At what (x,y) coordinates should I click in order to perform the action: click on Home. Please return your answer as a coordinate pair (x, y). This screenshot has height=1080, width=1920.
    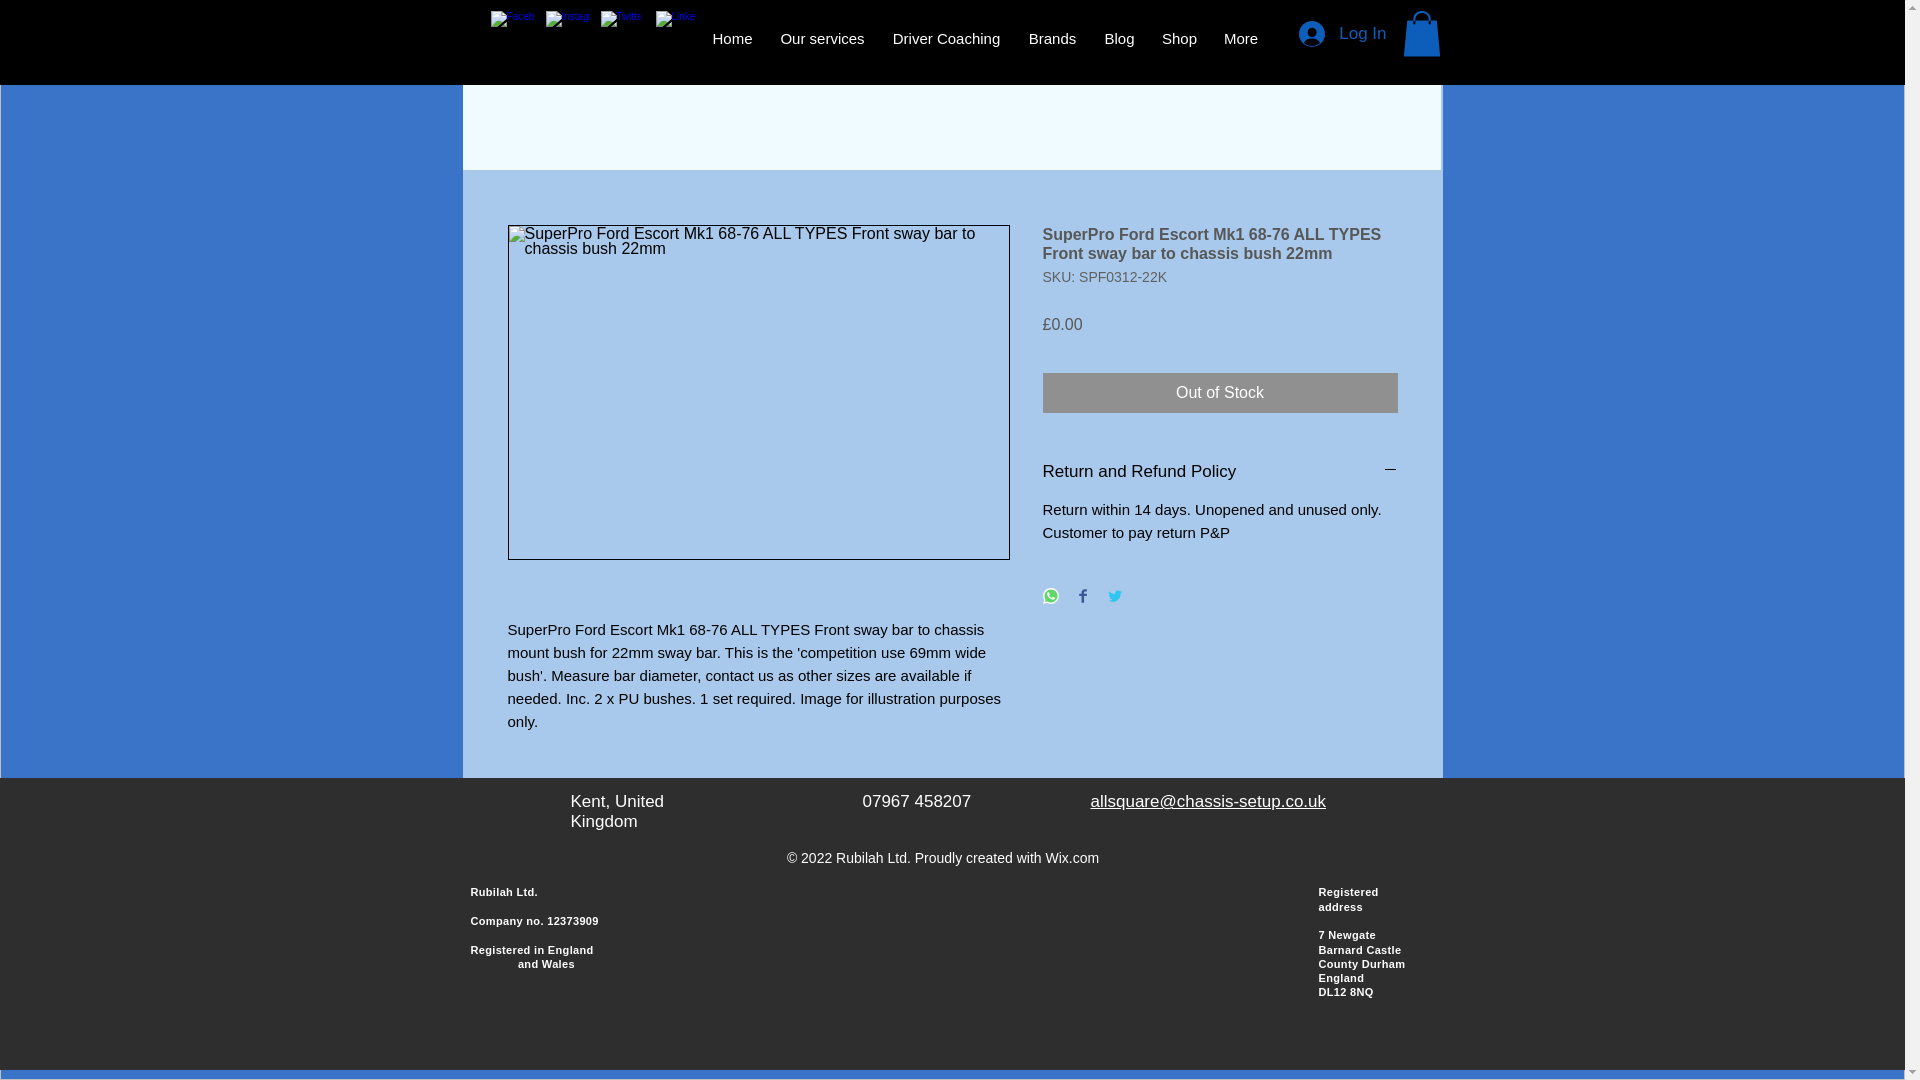
    Looking at the image, I should click on (732, 38).